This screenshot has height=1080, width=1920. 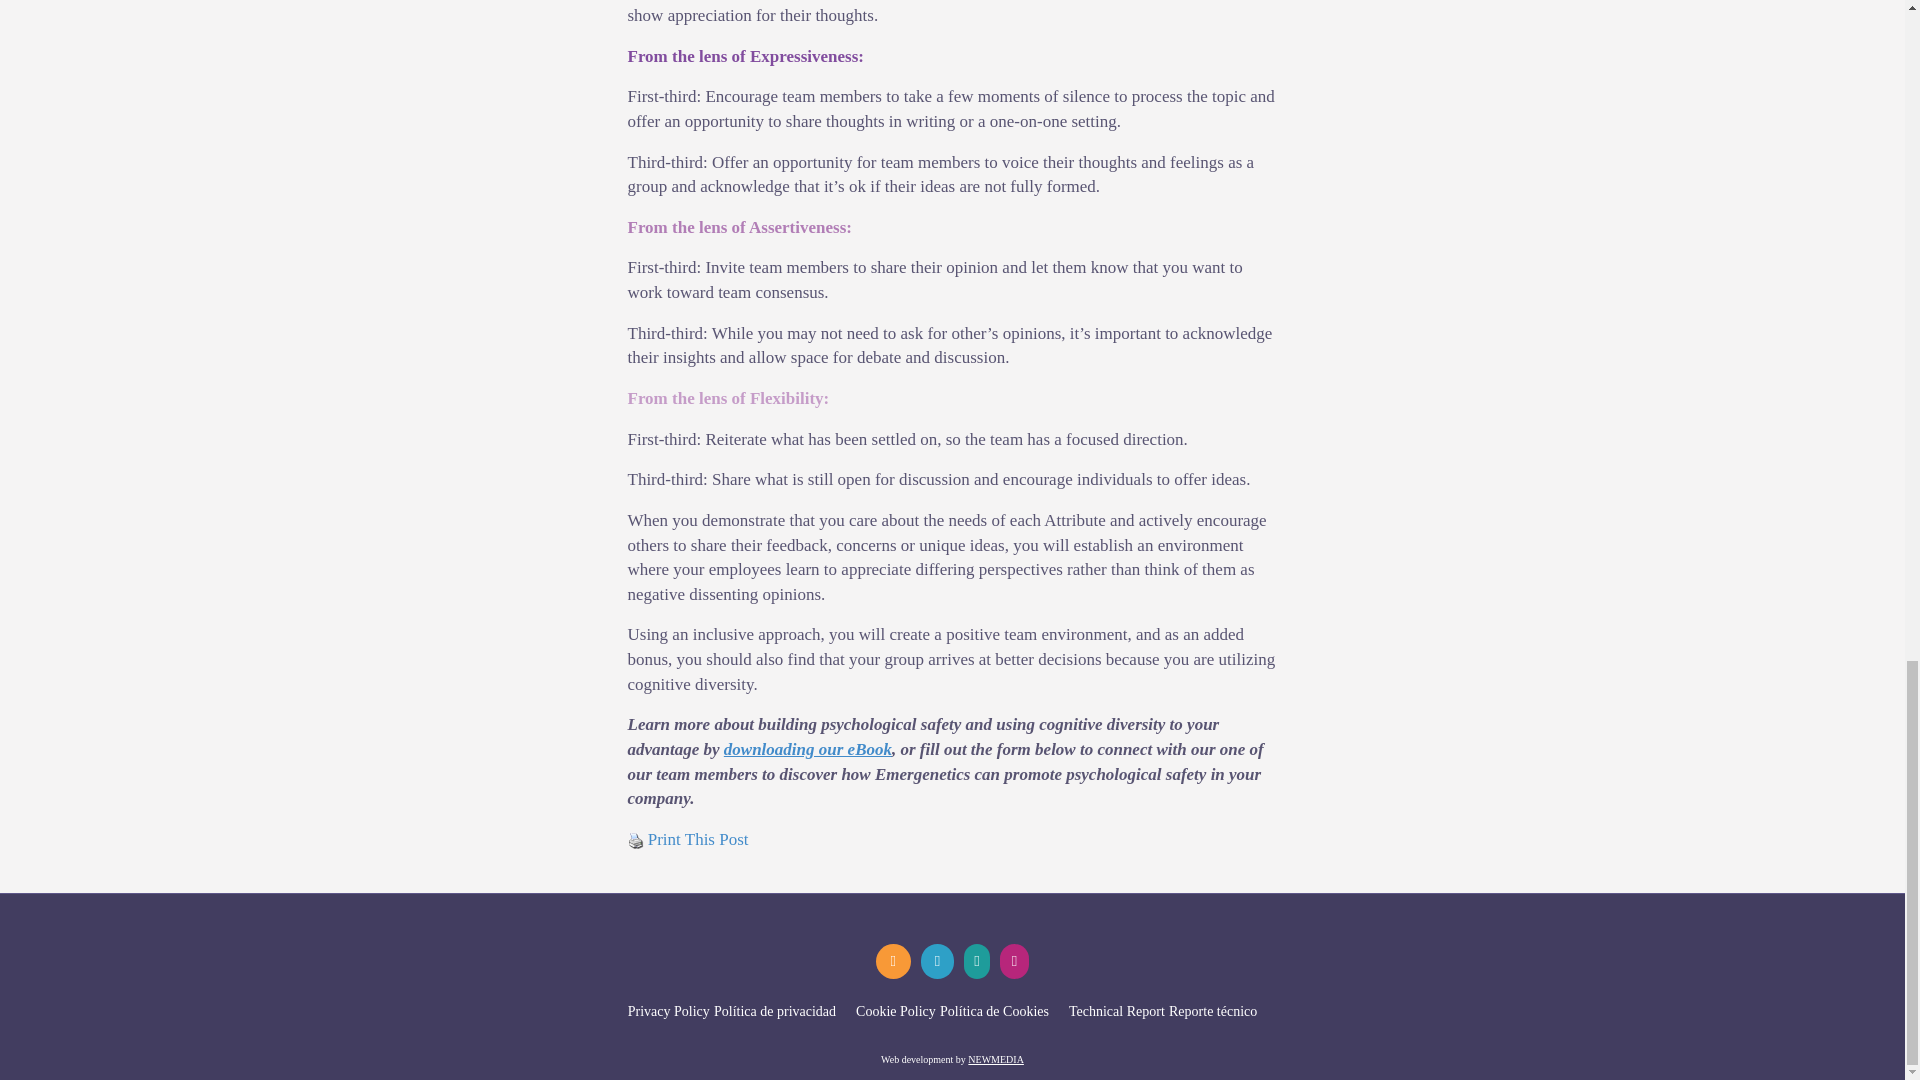 I want to click on Print This Post, so click(x=635, y=840).